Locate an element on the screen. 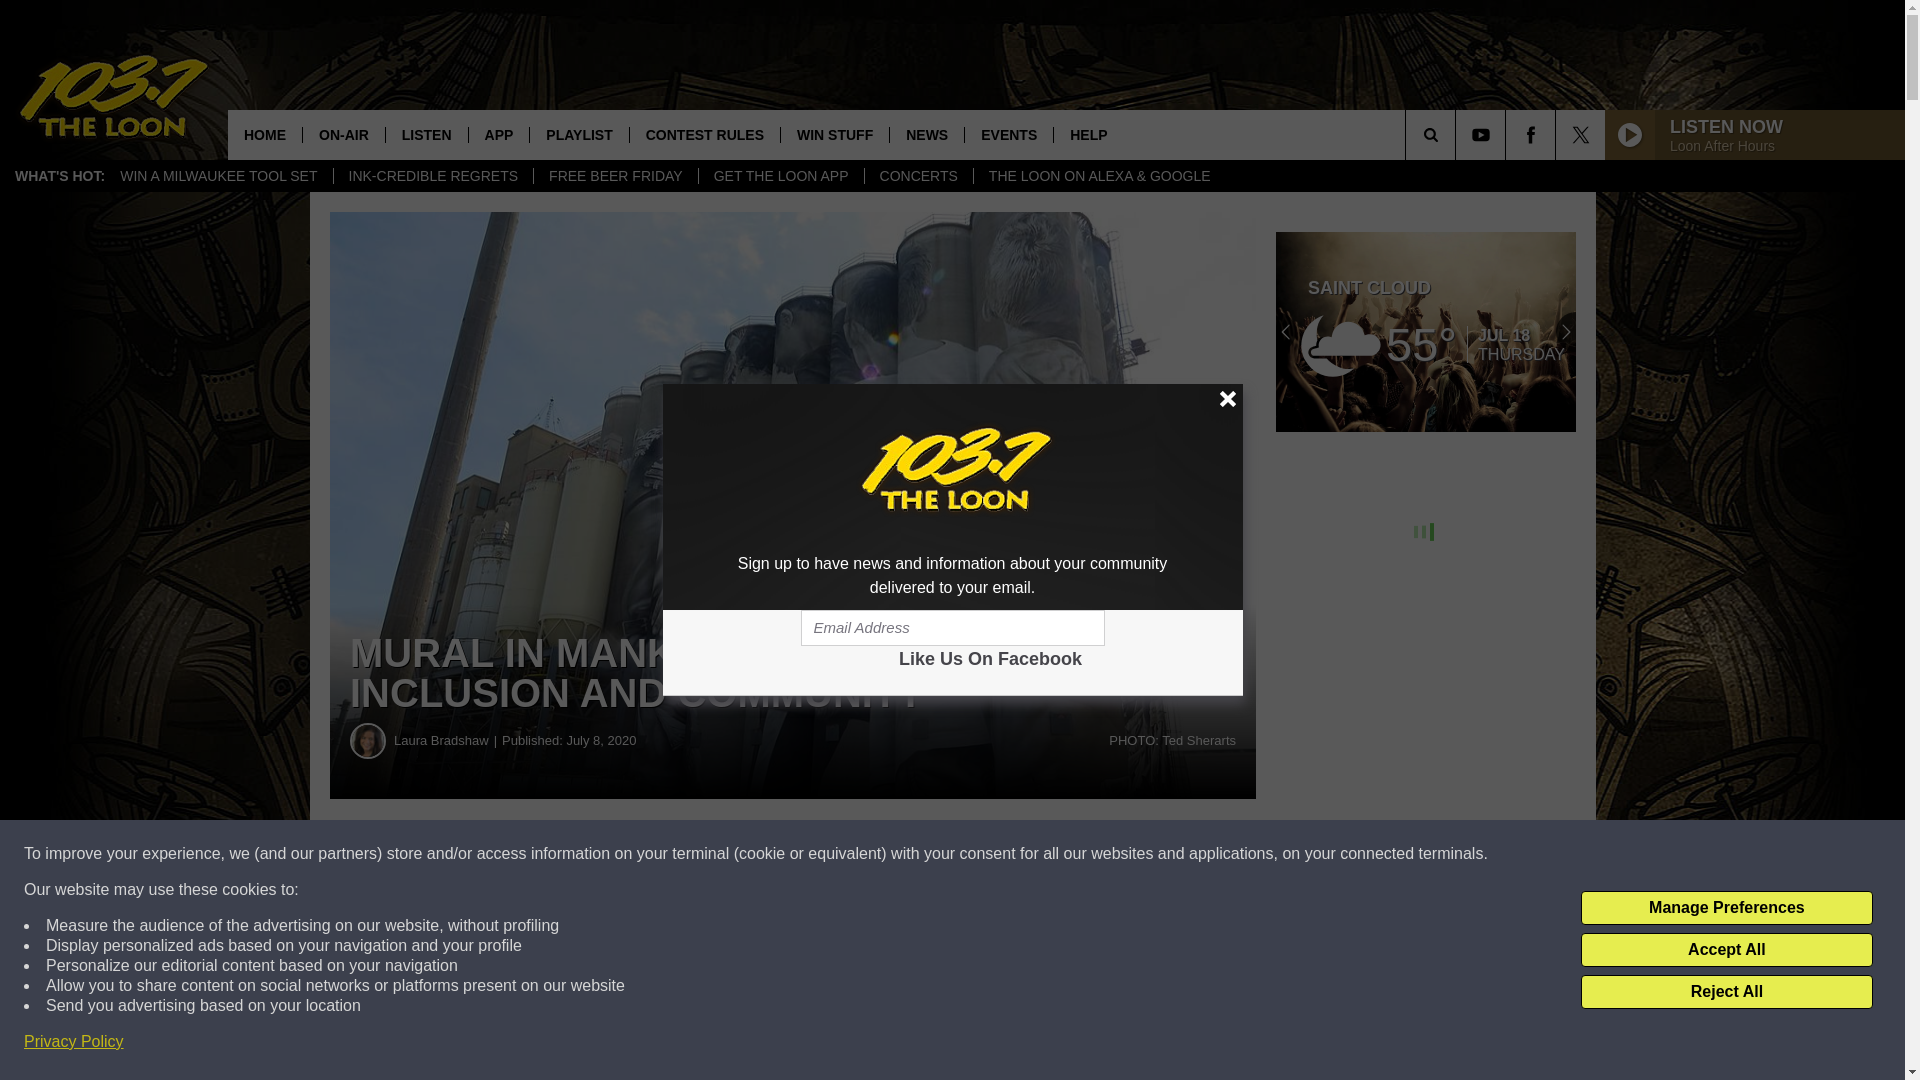 Image resolution: width=1920 pixels, height=1080 pixels. Privacy Policy is located at coordinates (74, 1042).